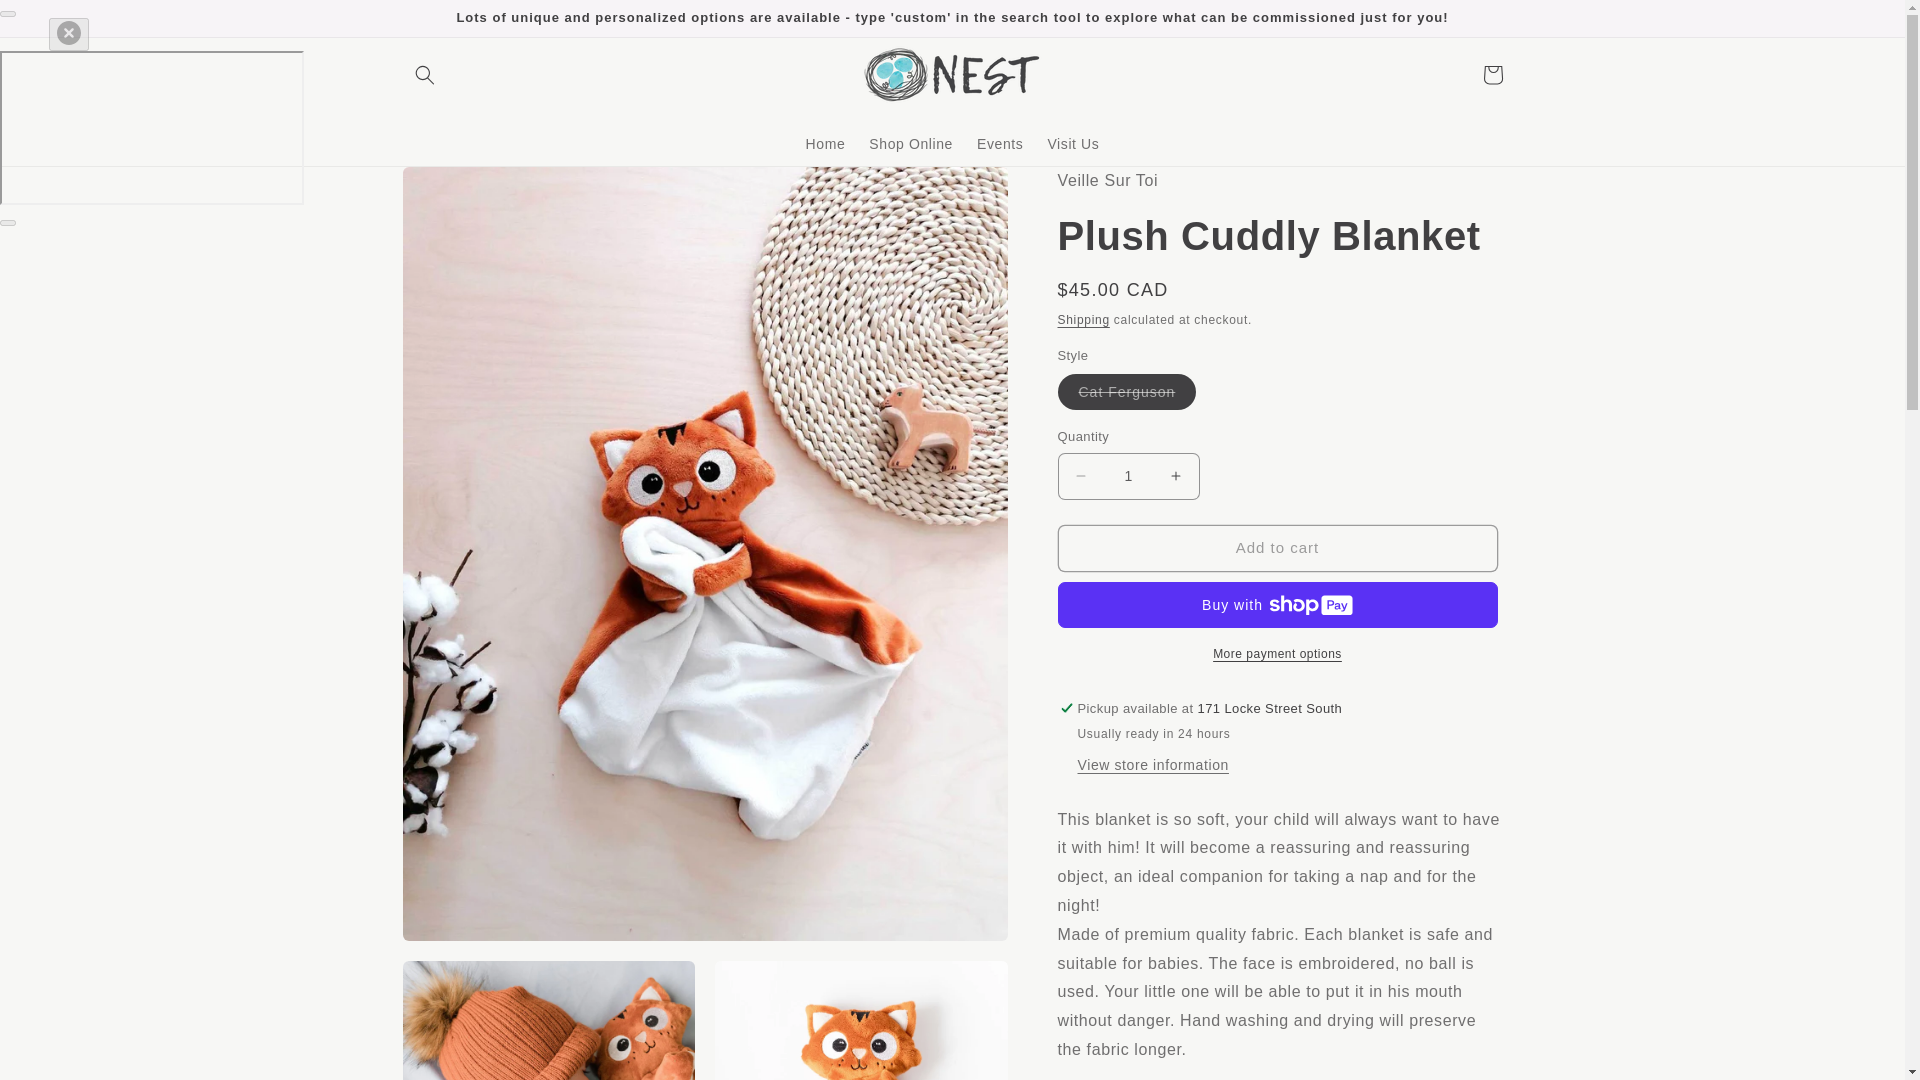 The width and height of the screenshot is (1920, 1080). What do you see at coordinates (1080, 476) in the screenshot?
I see `Decrease quantity for Plush Cuddly Blanket` at bounding box center [1080, 476].